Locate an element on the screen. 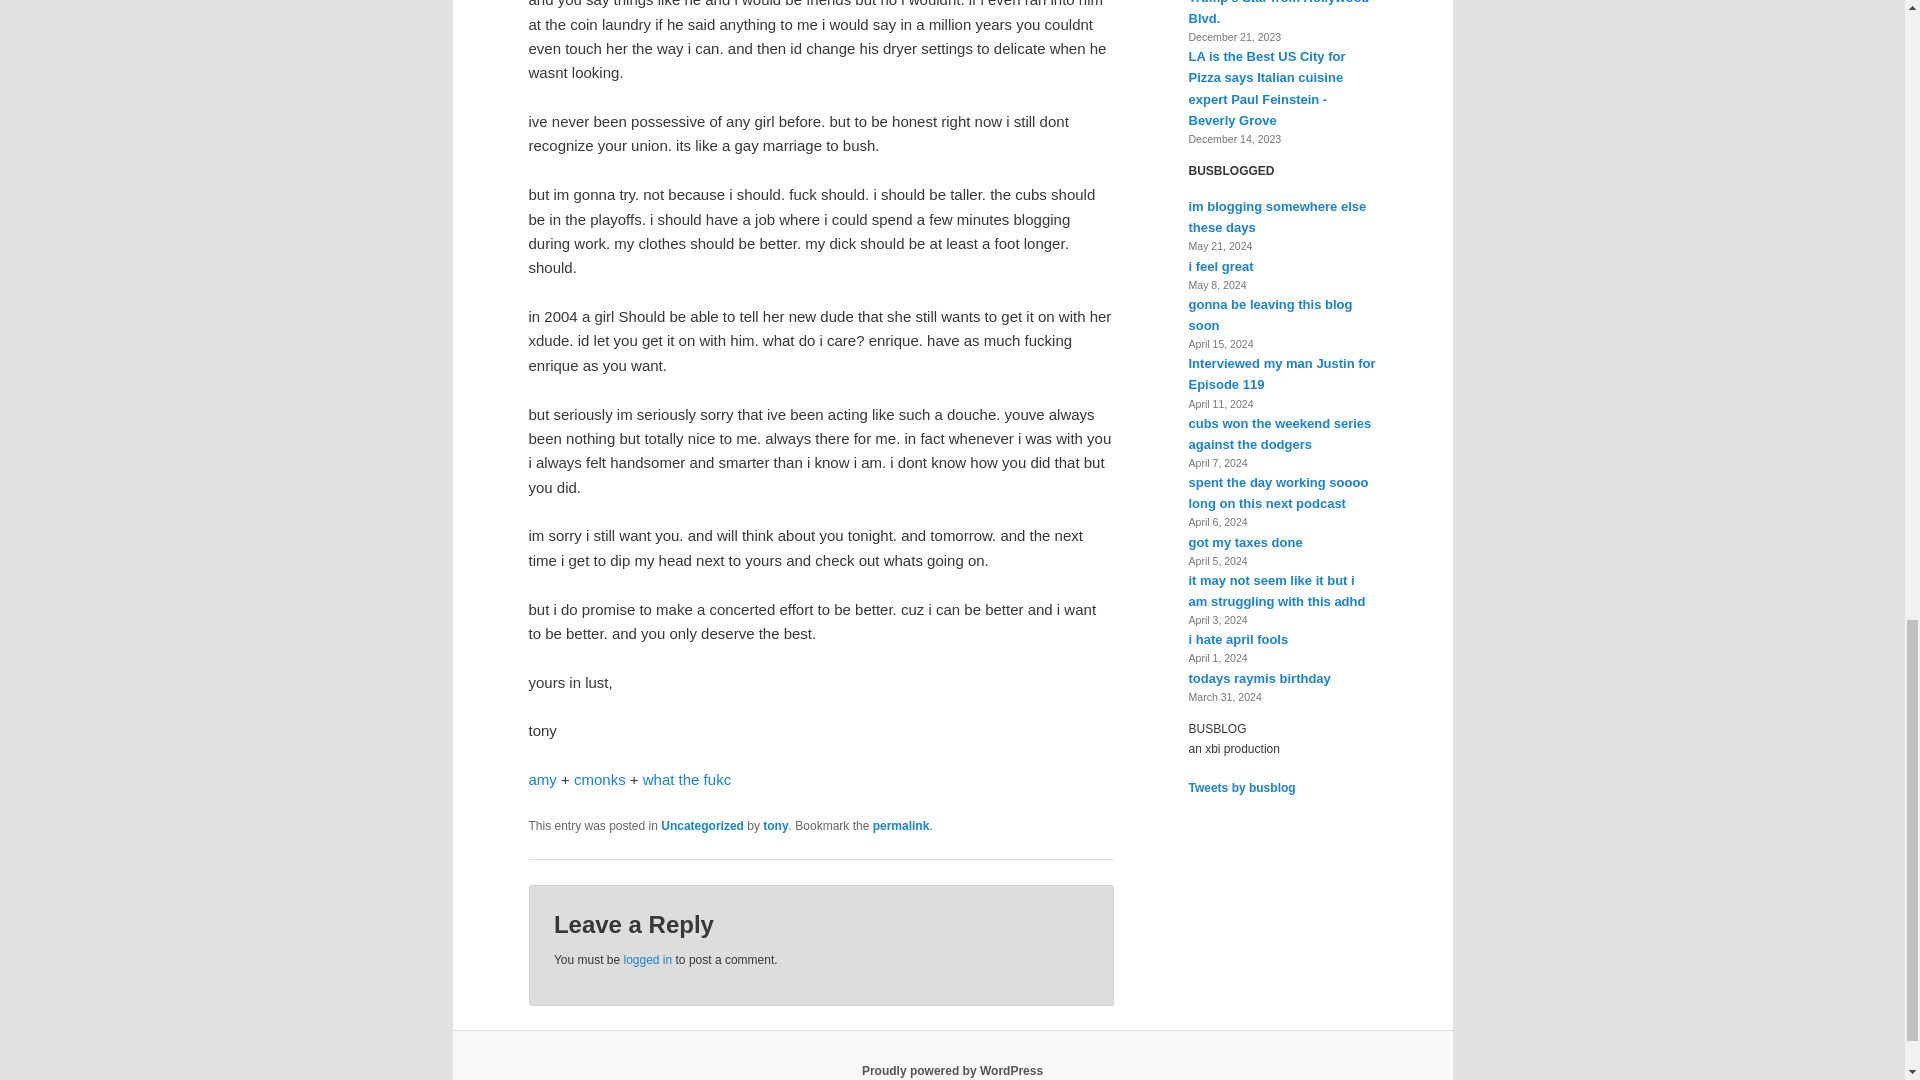 This screenshot has height=1080, width=1920. permalink is located at coordinates (901, 825).